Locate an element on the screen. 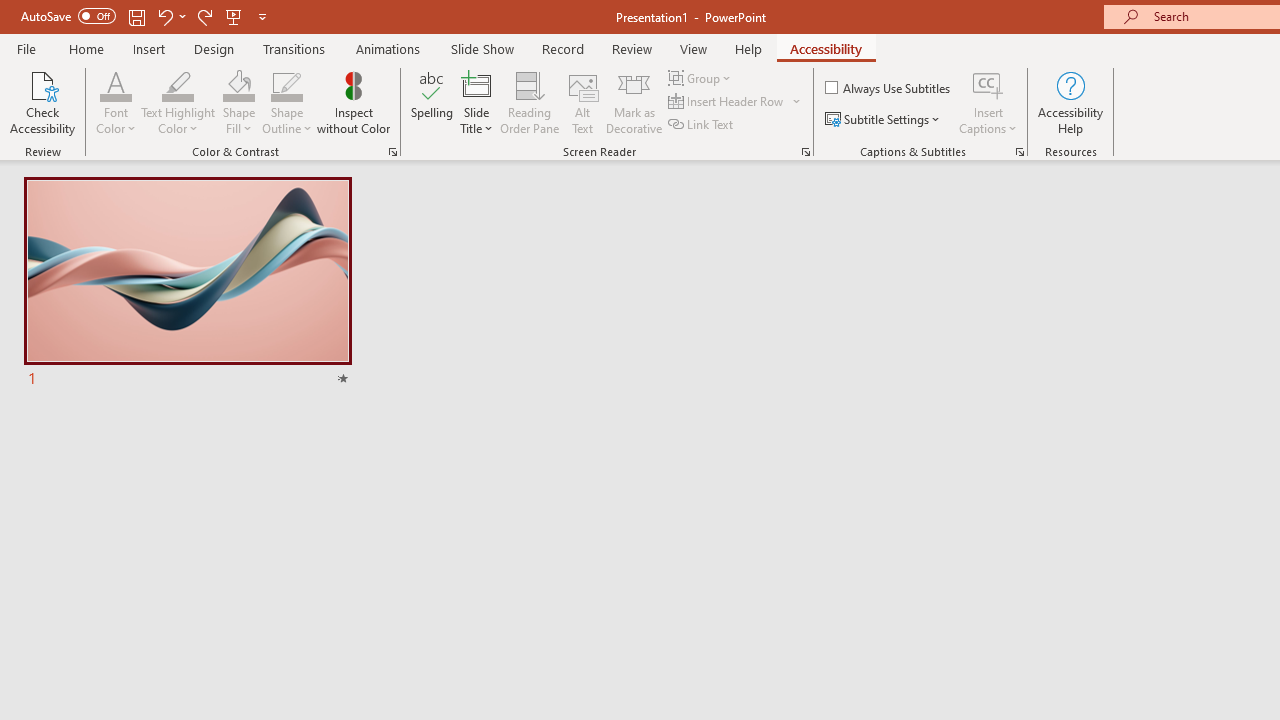 This screenshot has width=1280, height=720. Insert Header Row is located at coordinates (736, 102).